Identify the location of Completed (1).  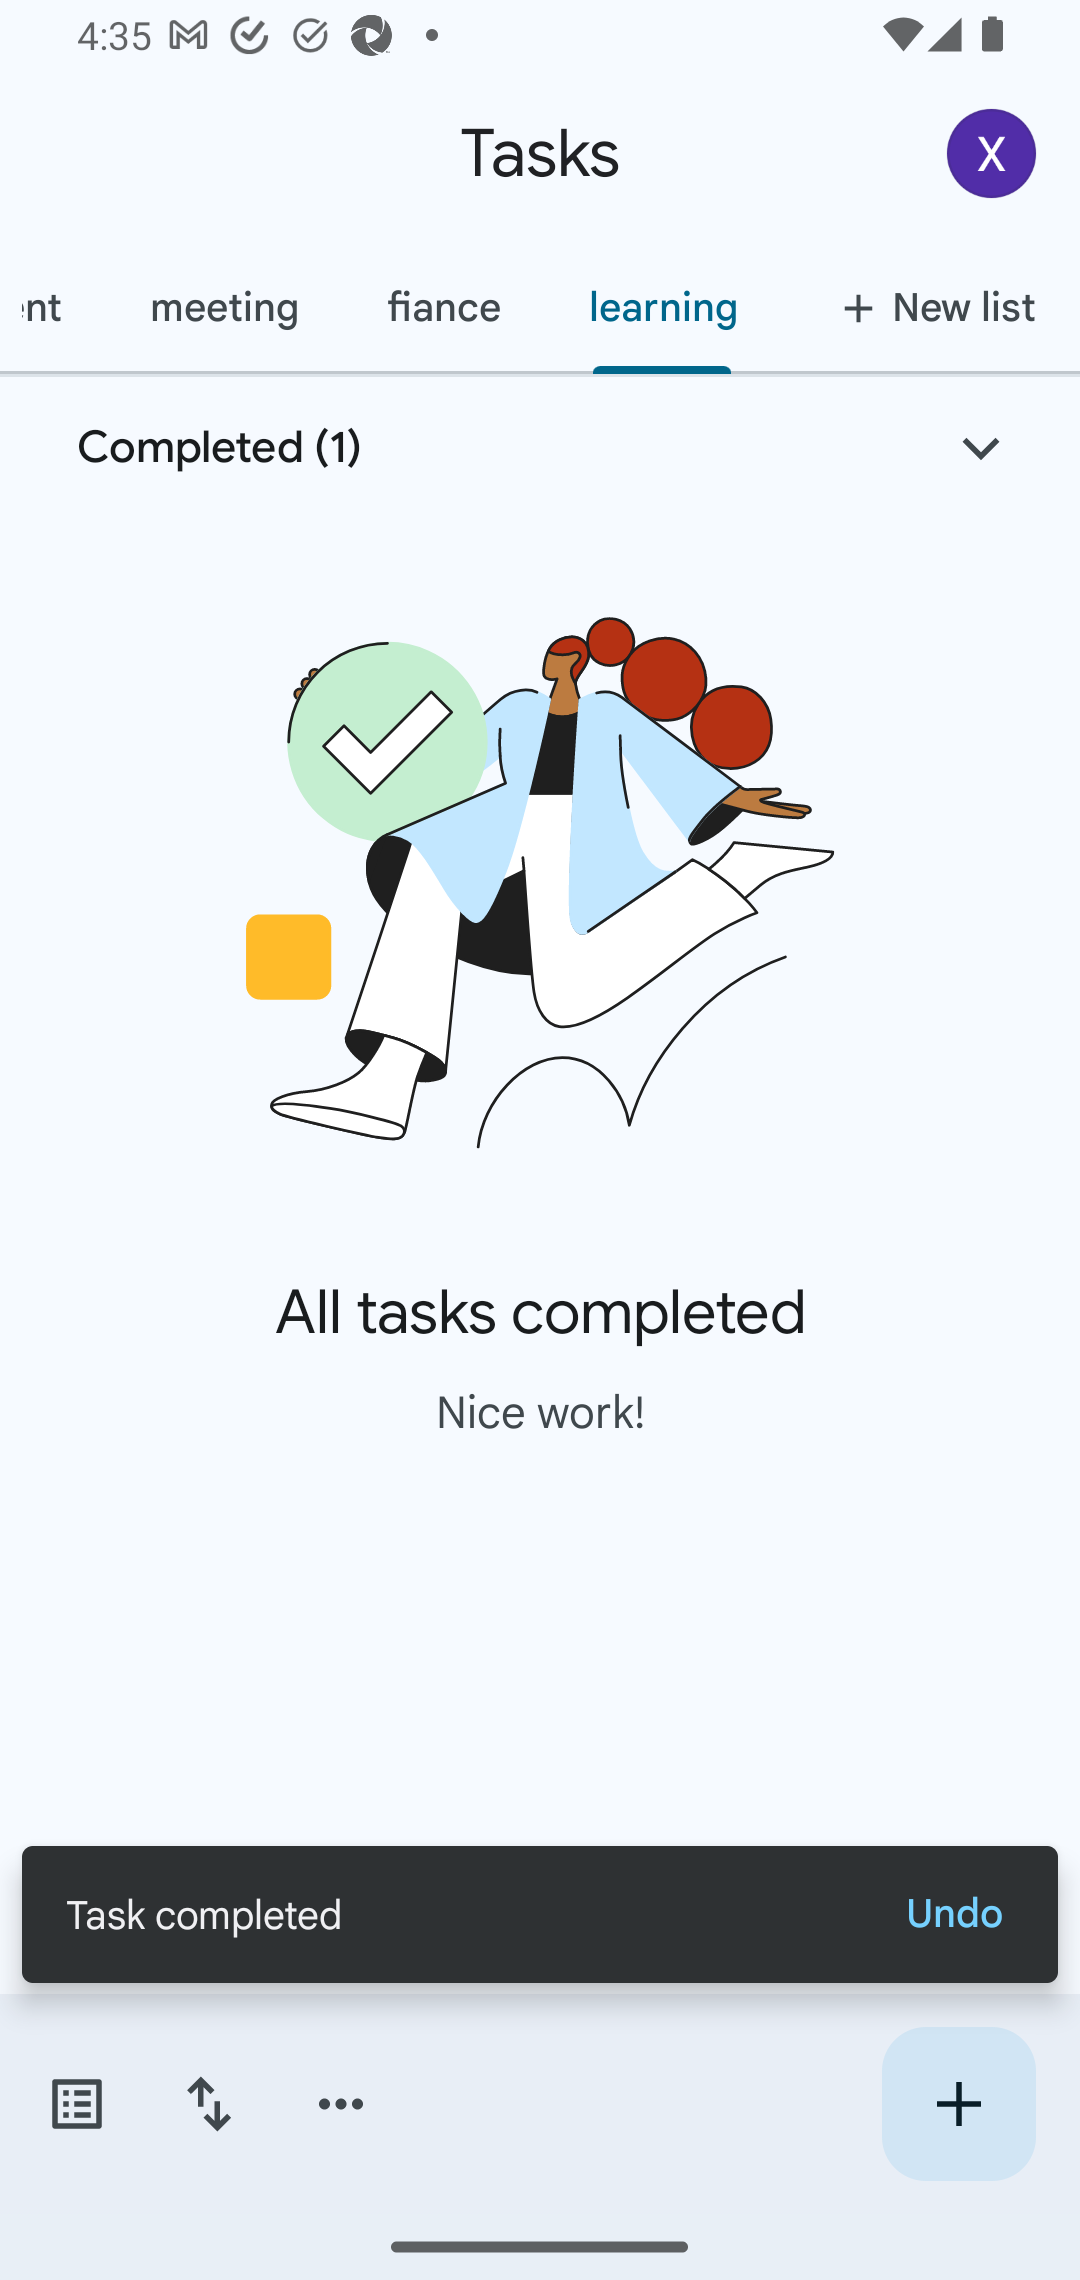
(540, 448).